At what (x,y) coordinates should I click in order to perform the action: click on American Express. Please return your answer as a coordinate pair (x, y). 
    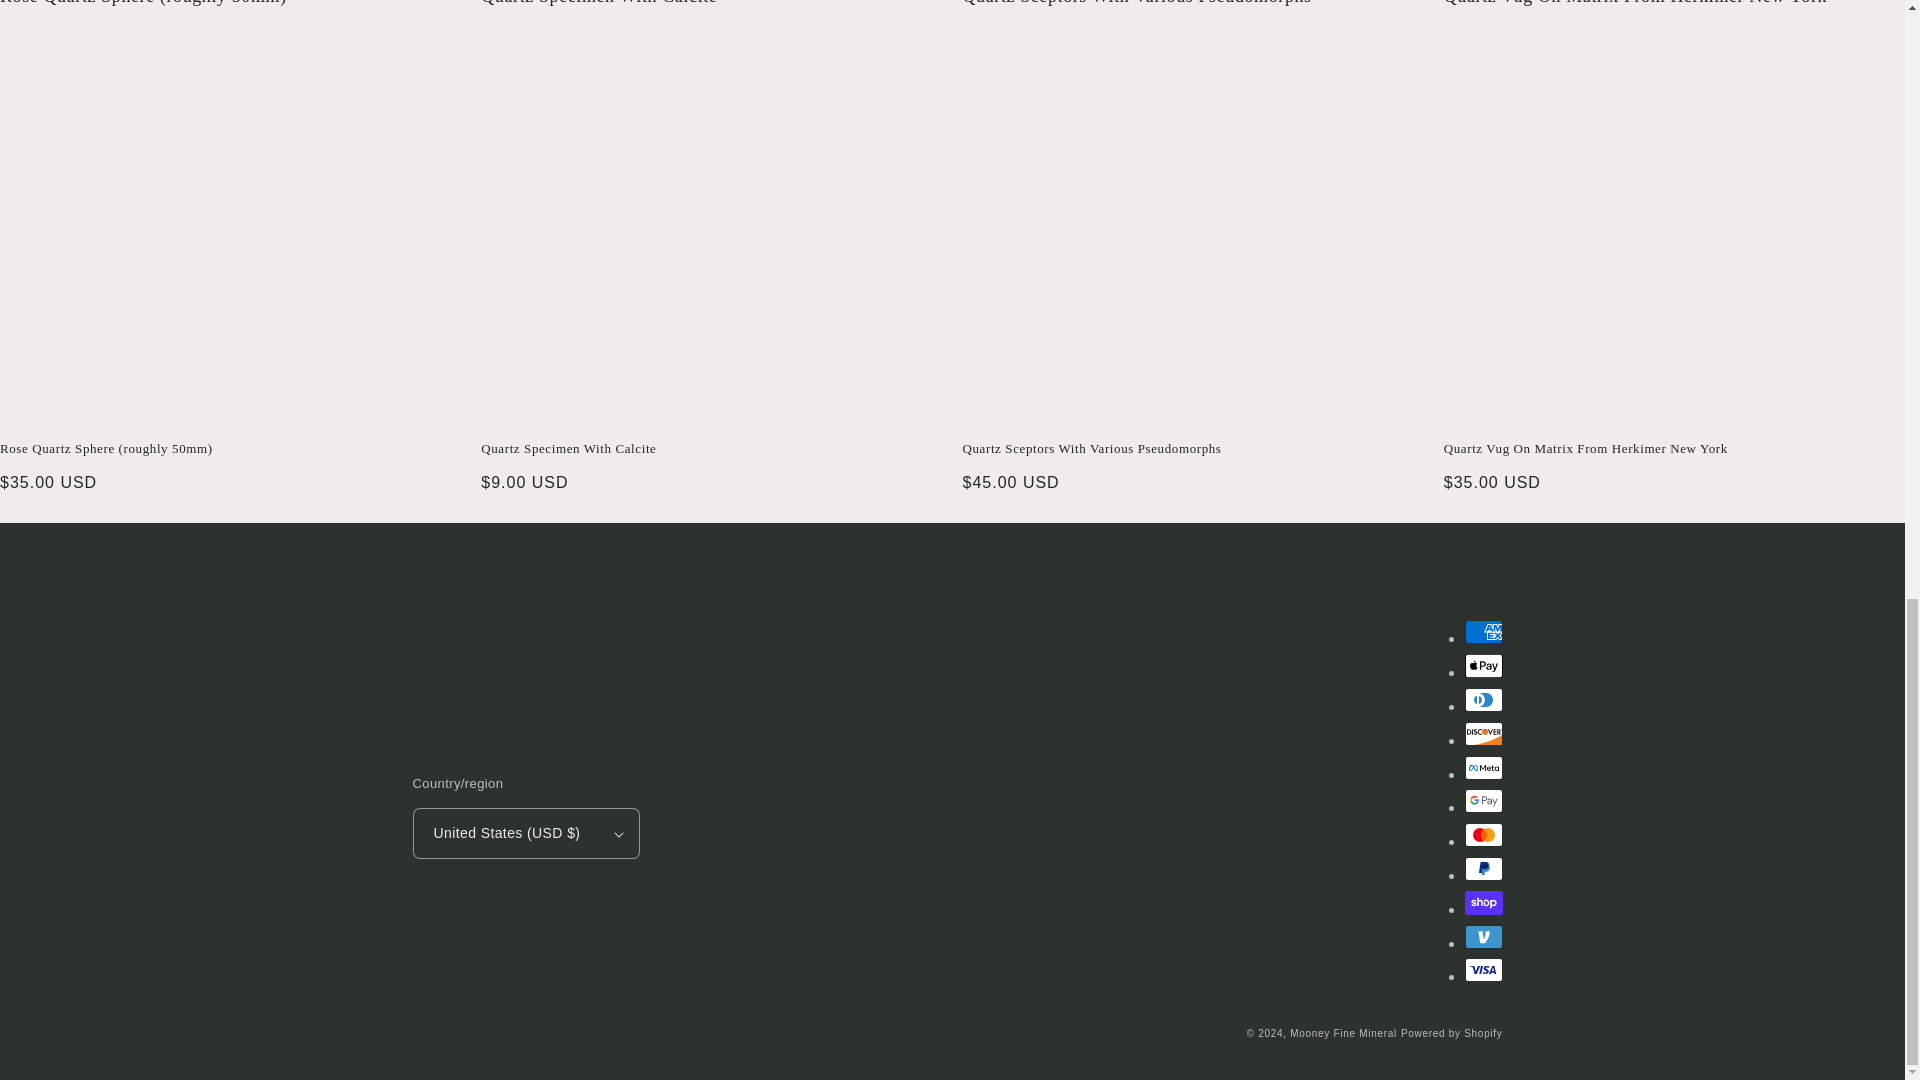
    Looking at the image, I should click on (1482, 631).